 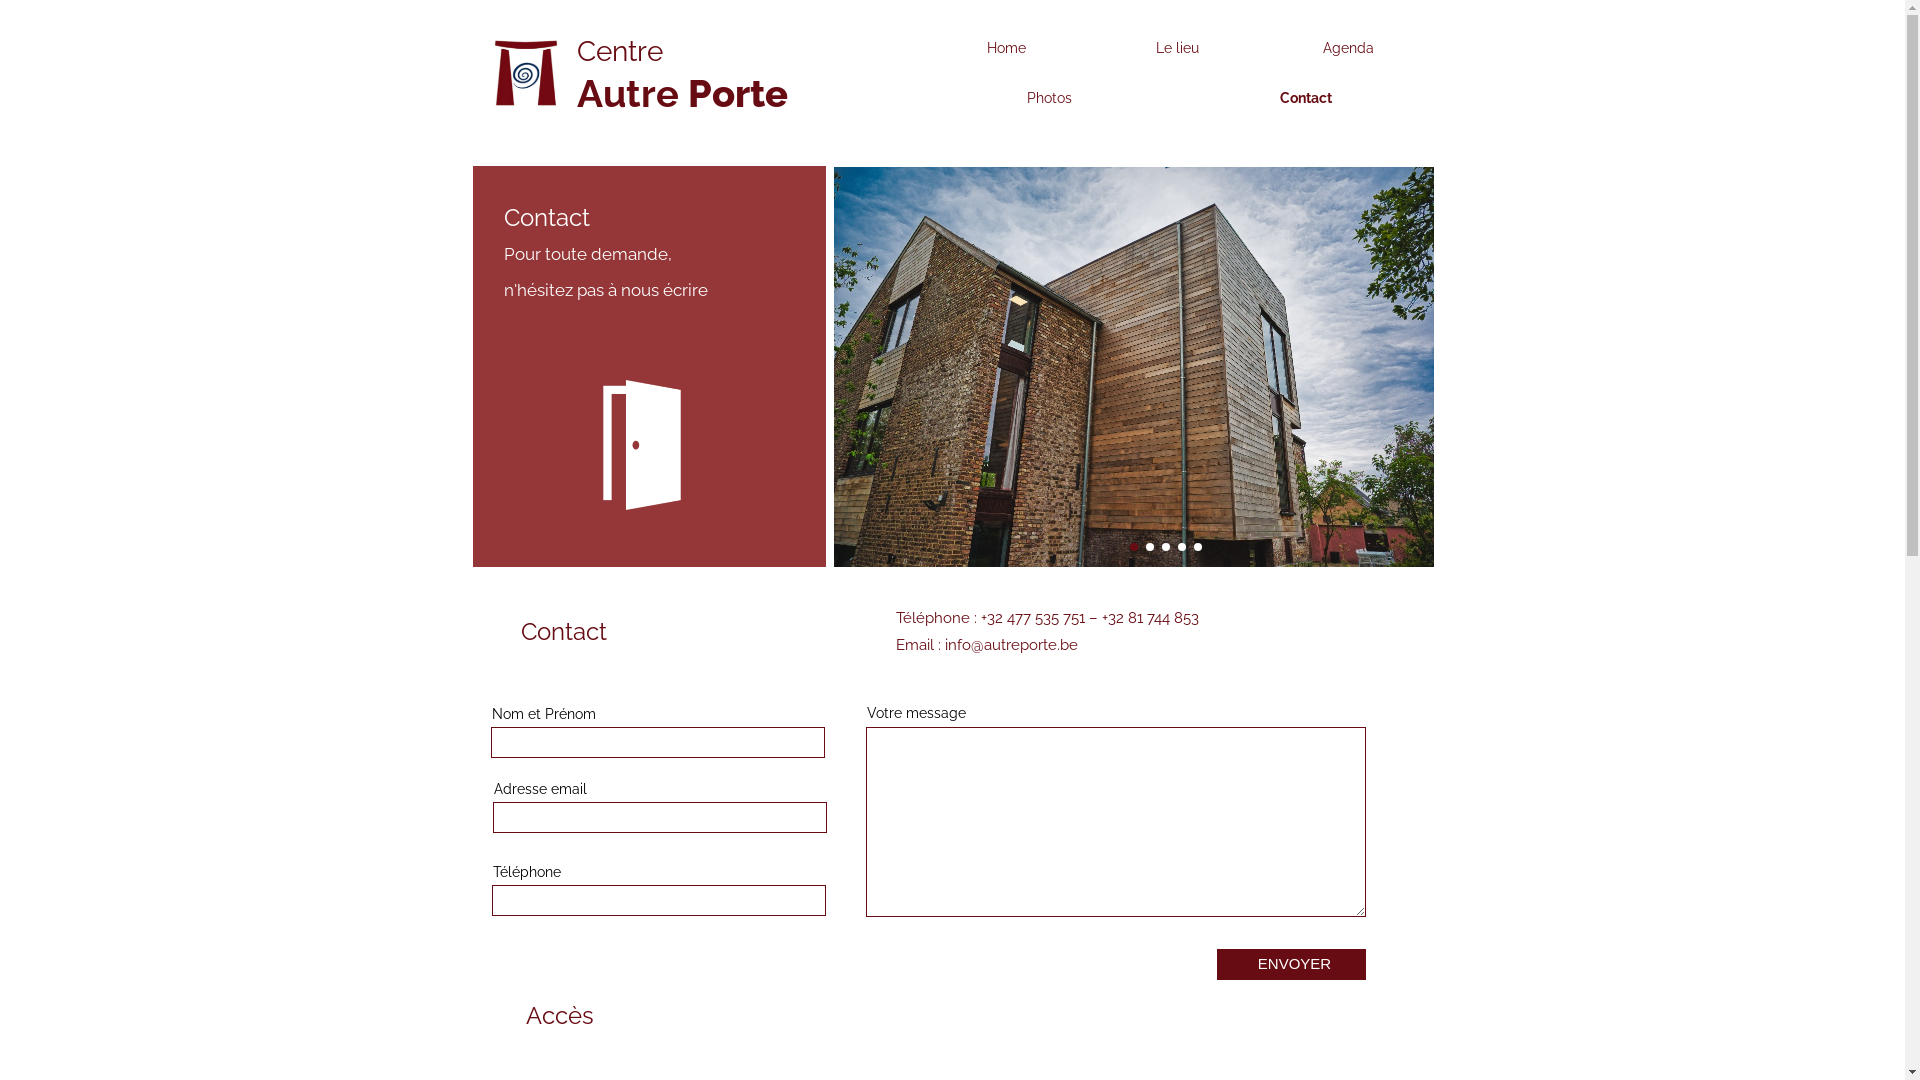 What do you see at coordinates (1178, 48) in the screenshot?
I see `Le lieu` at bounding box center [1178, 48].